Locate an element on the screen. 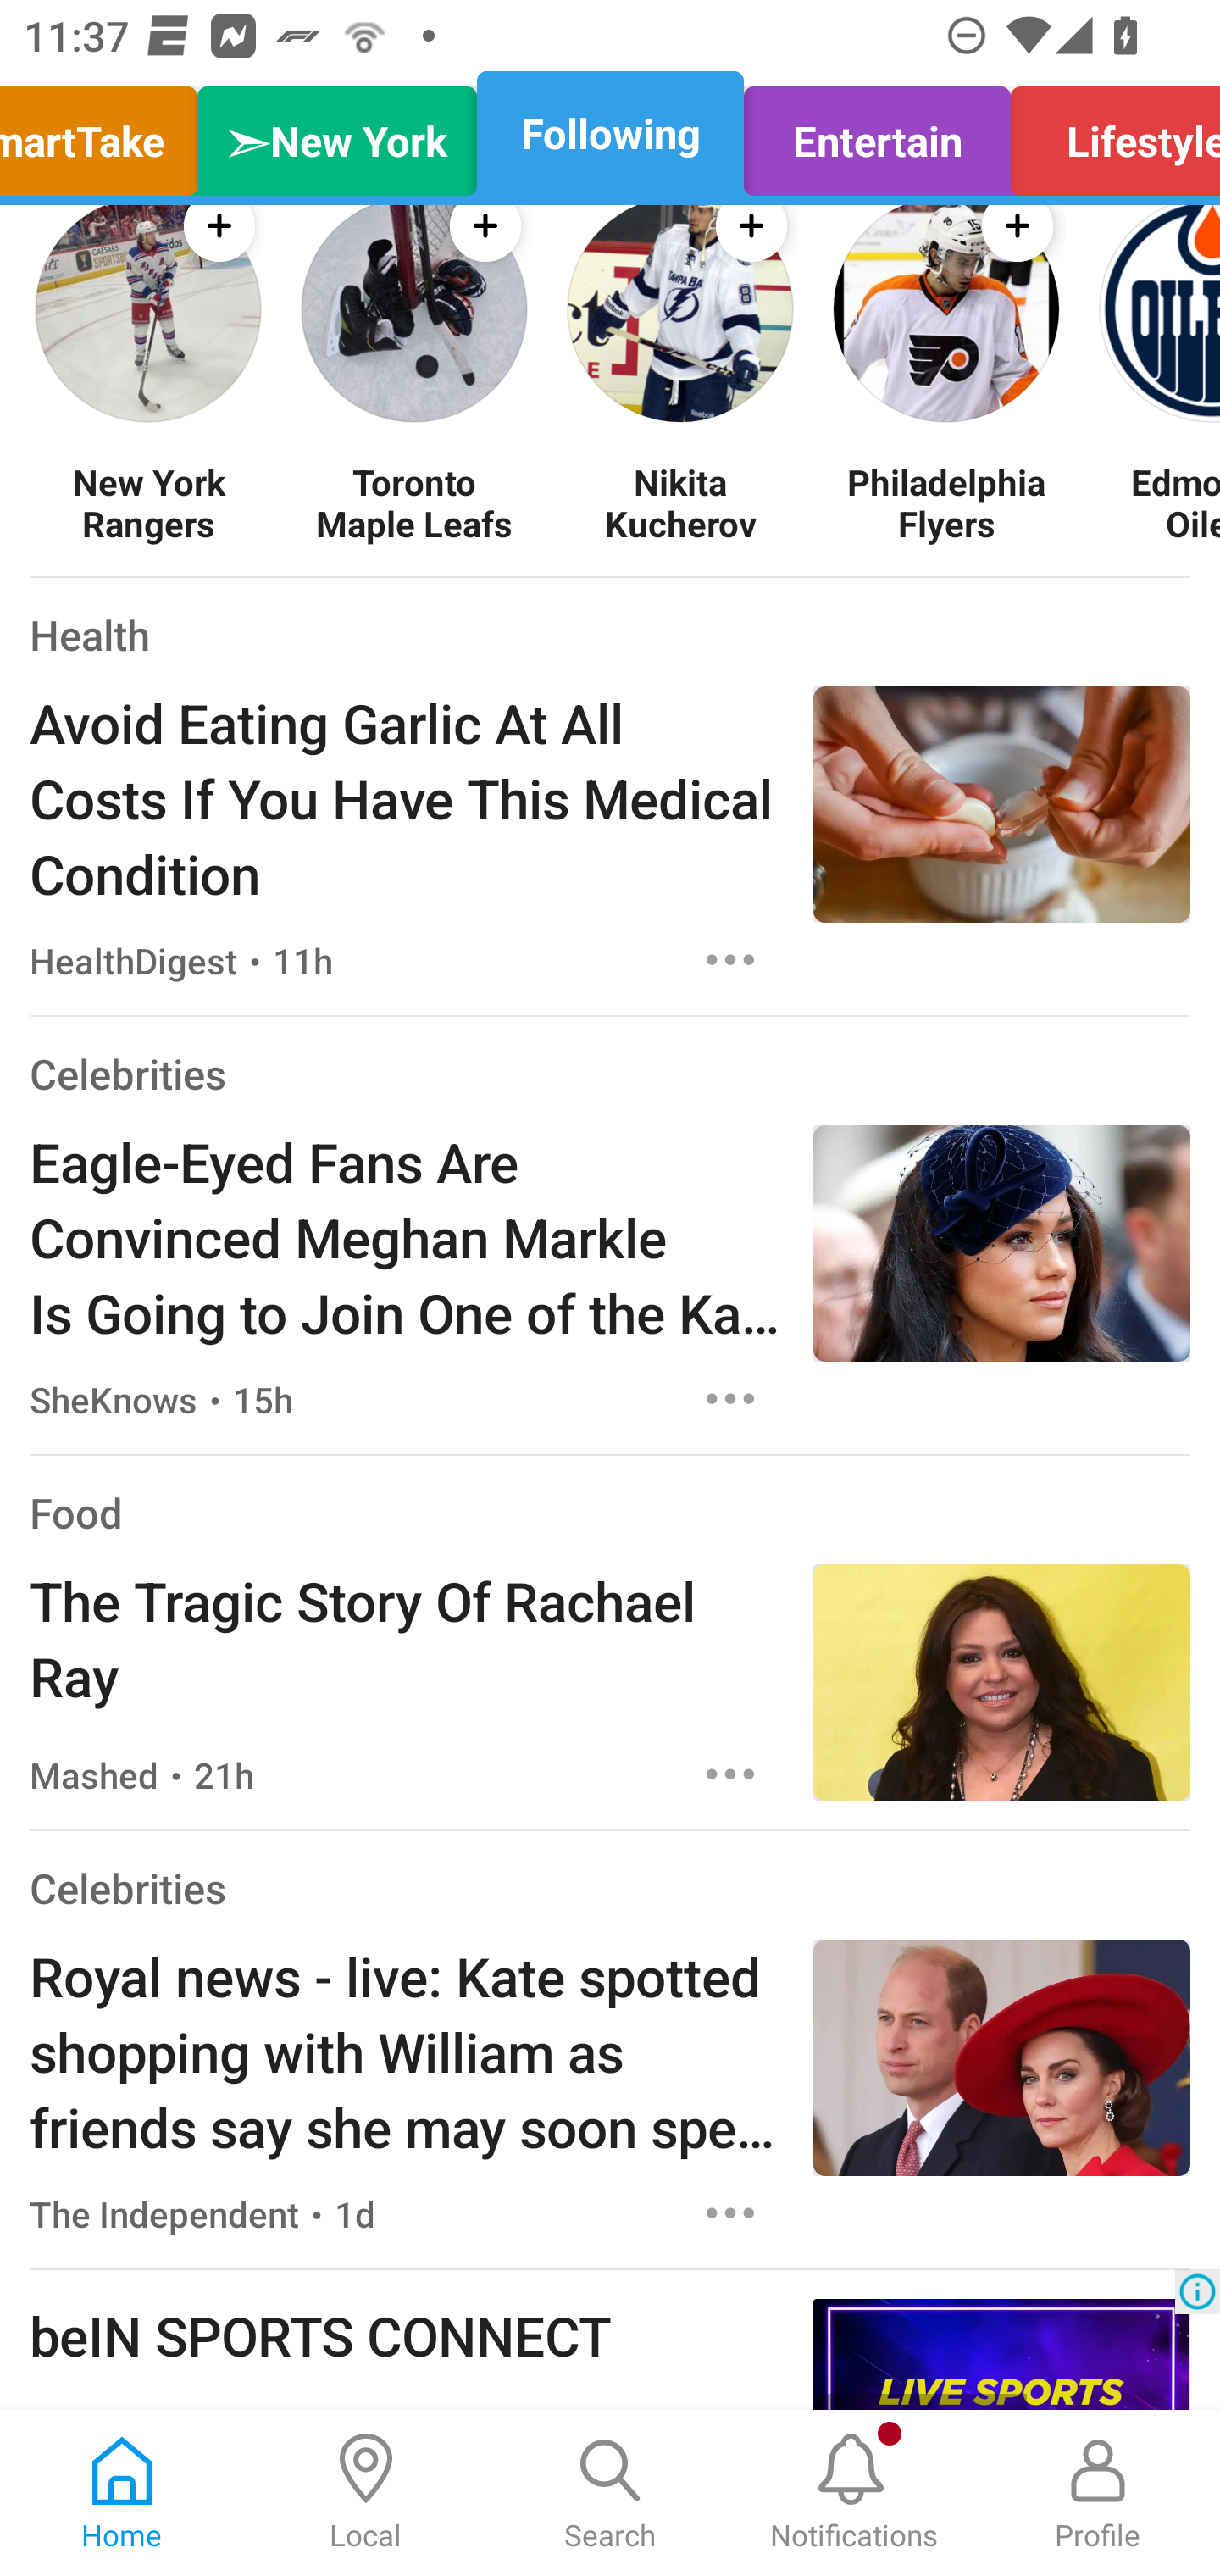 Image resolution: width=1220 pixels, height=2576 pixels. Philadelphia Flyers is located at coordinates (945, 502).